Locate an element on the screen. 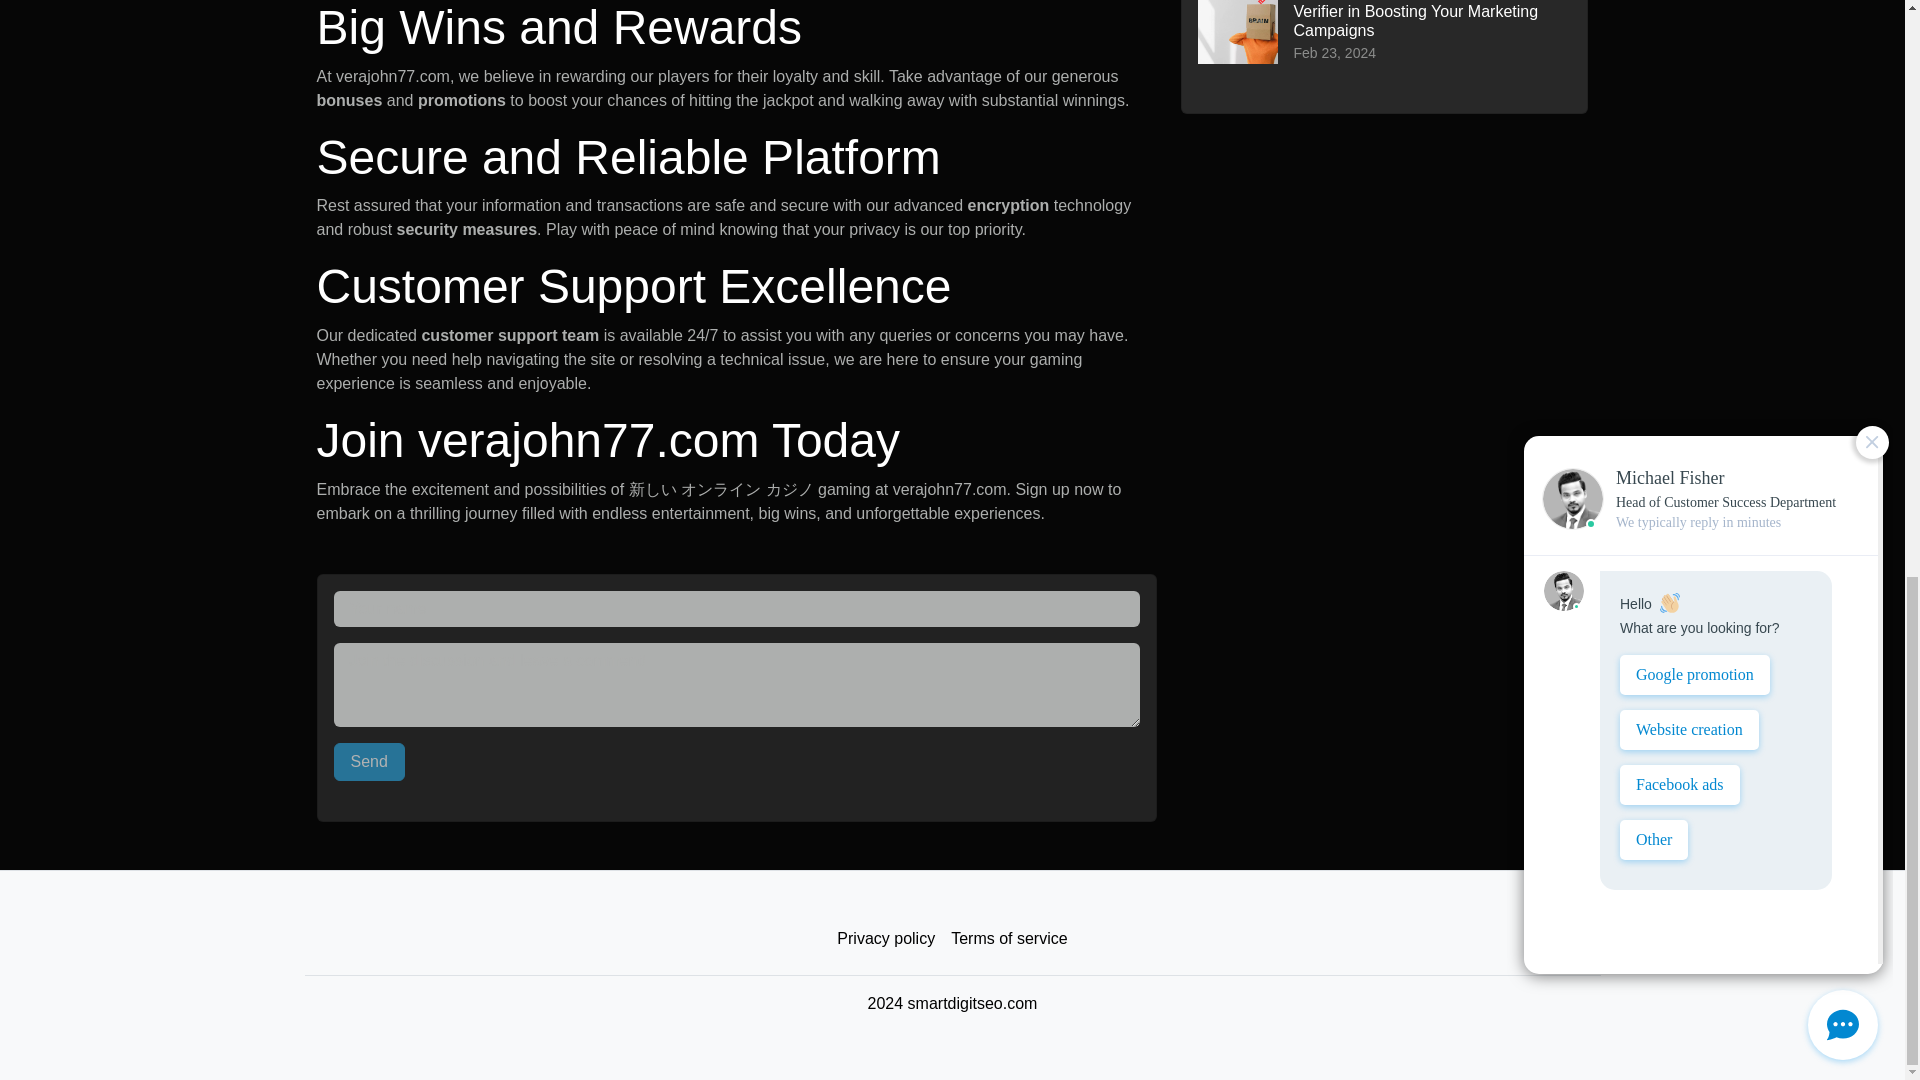 The width and height of the screenshot is (1920, 1080). Privacy policy is located at coordinates (886, 939).